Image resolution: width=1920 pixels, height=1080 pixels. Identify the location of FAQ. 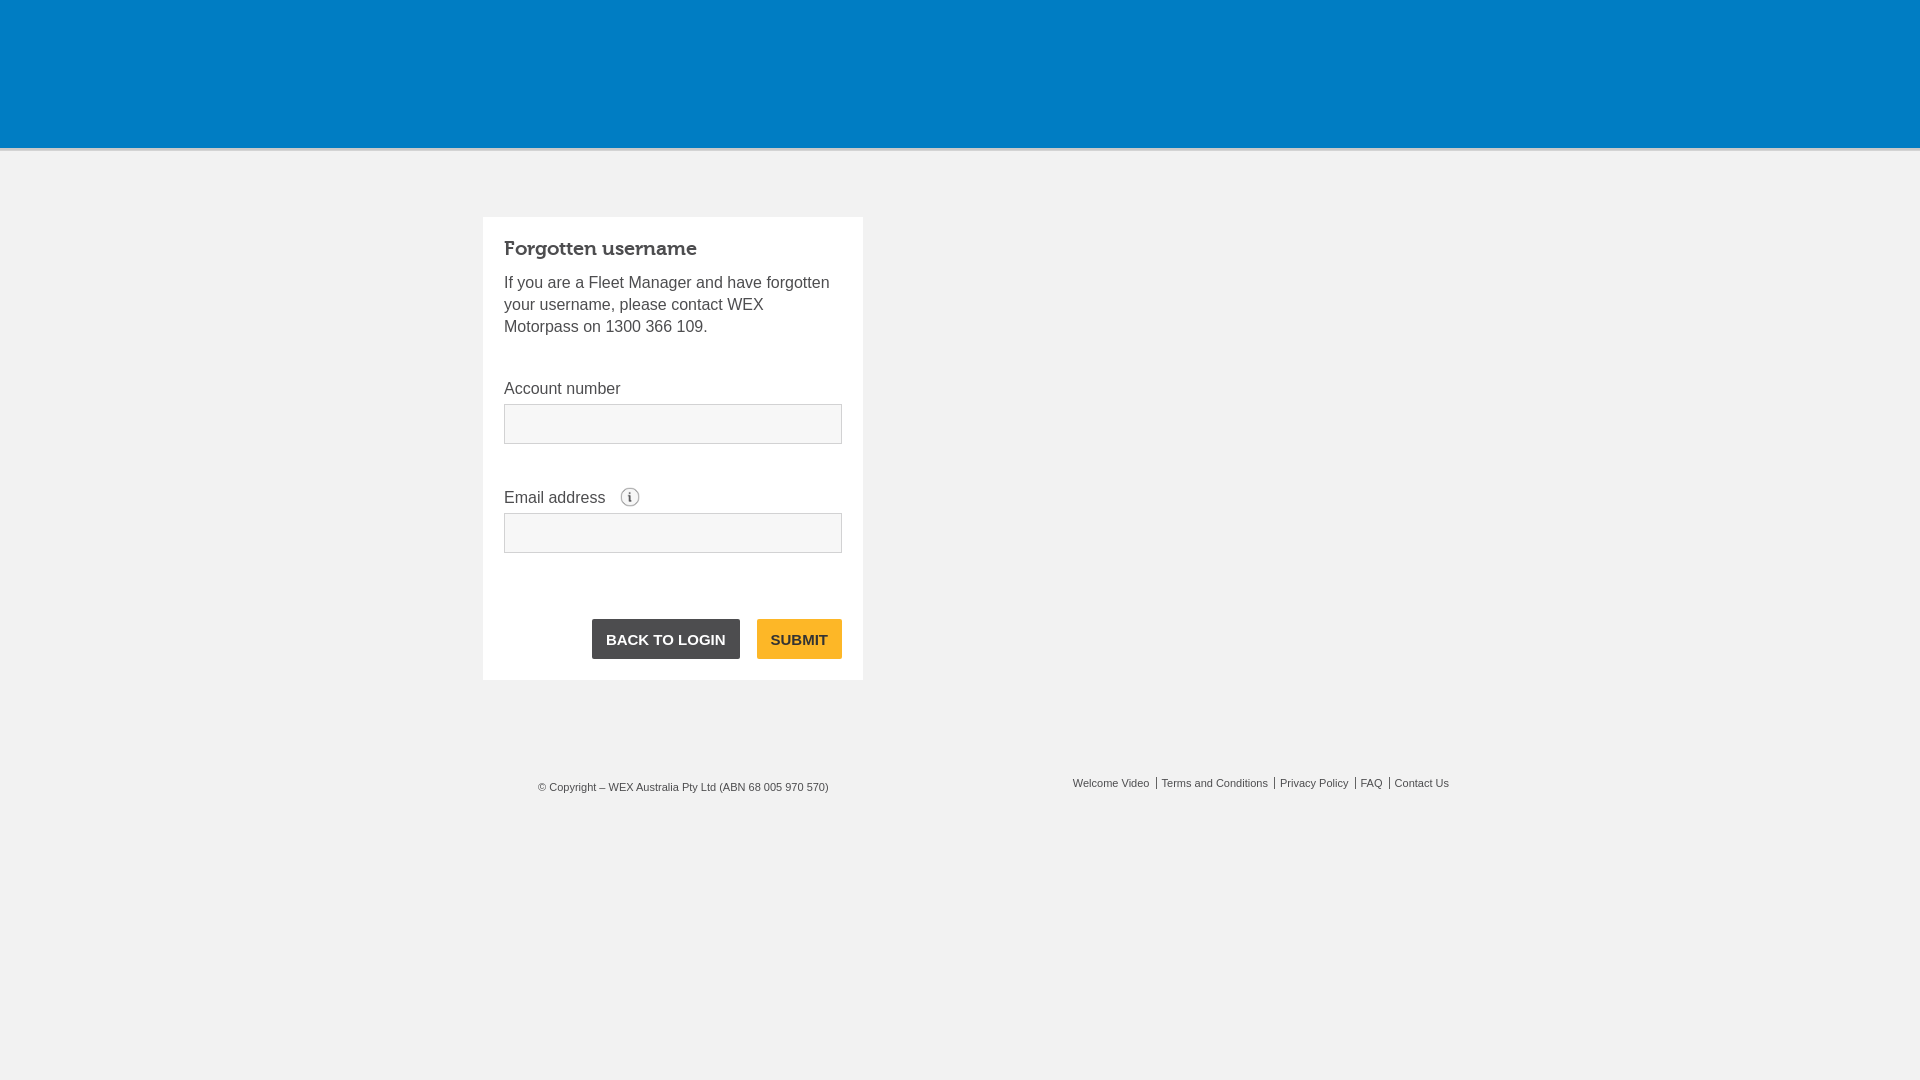
(1368, 783).